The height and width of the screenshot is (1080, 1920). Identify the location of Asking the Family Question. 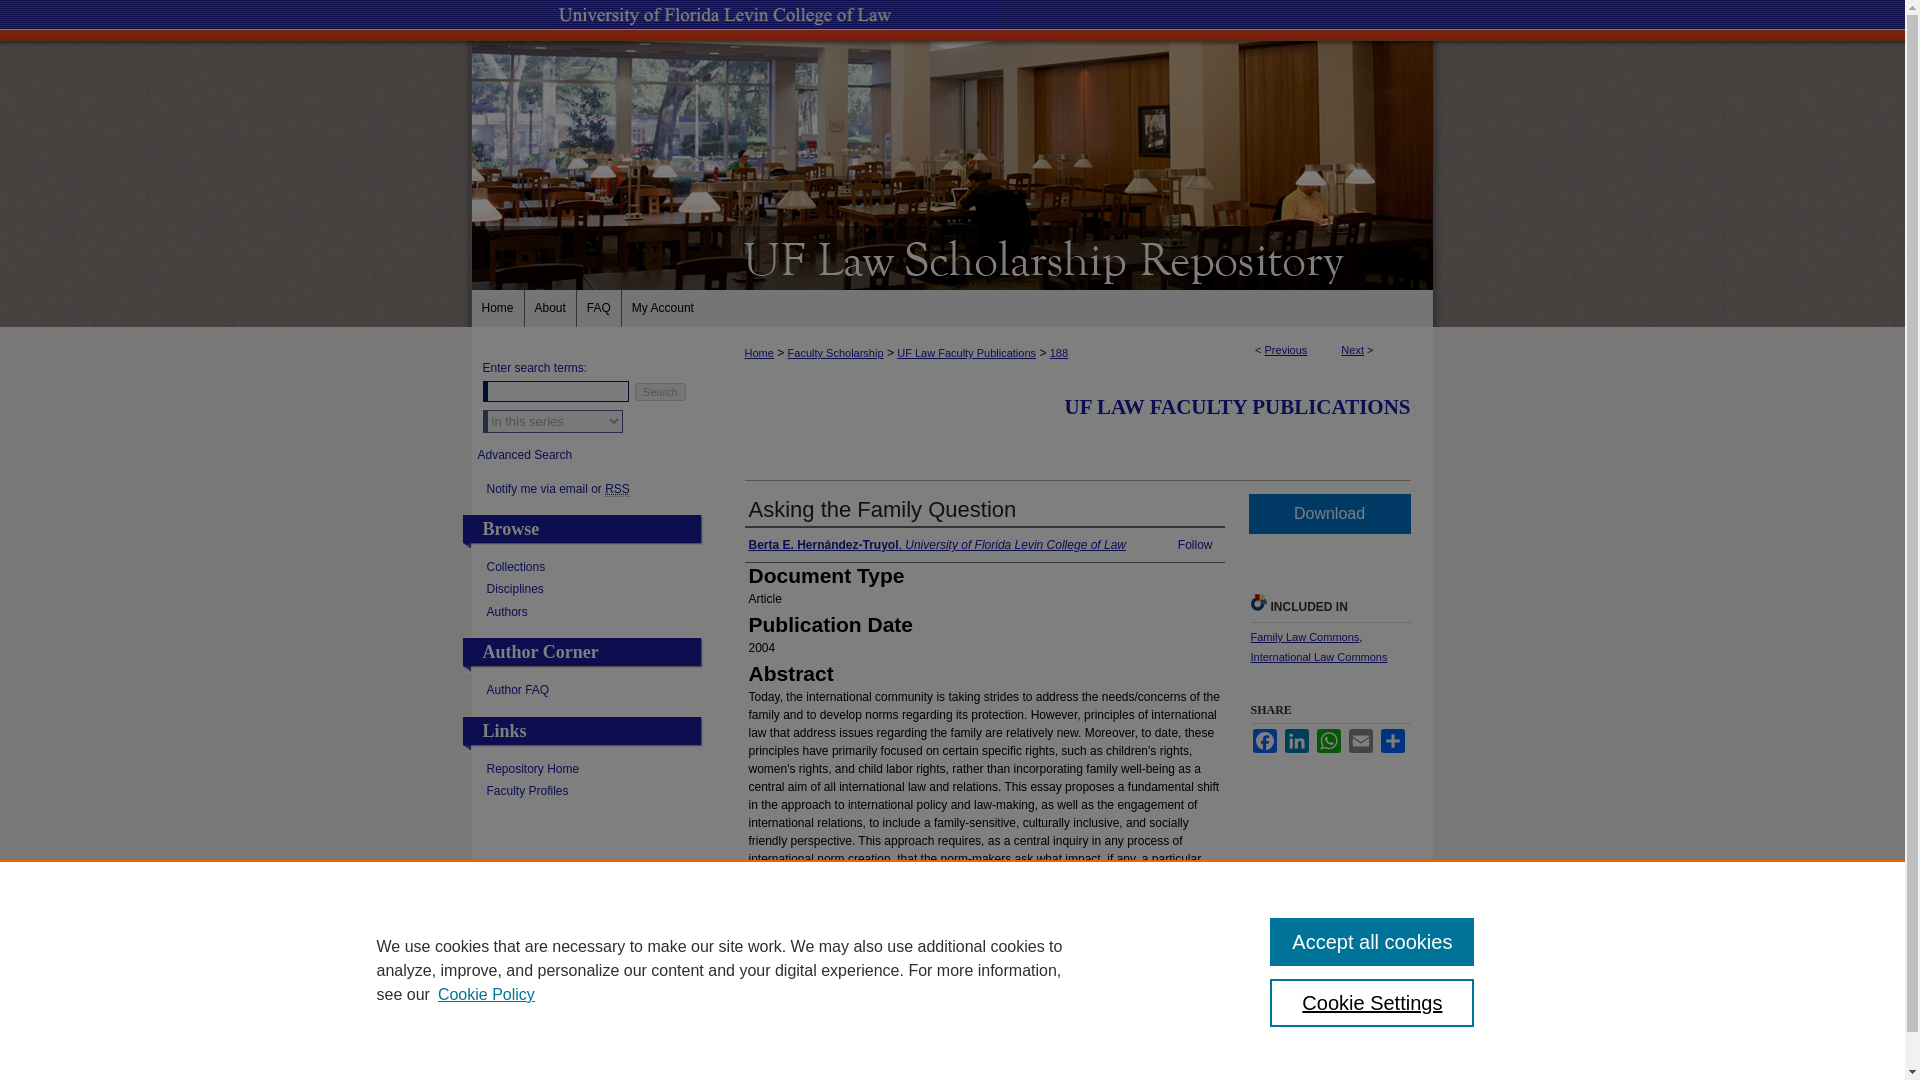
(882, 508).